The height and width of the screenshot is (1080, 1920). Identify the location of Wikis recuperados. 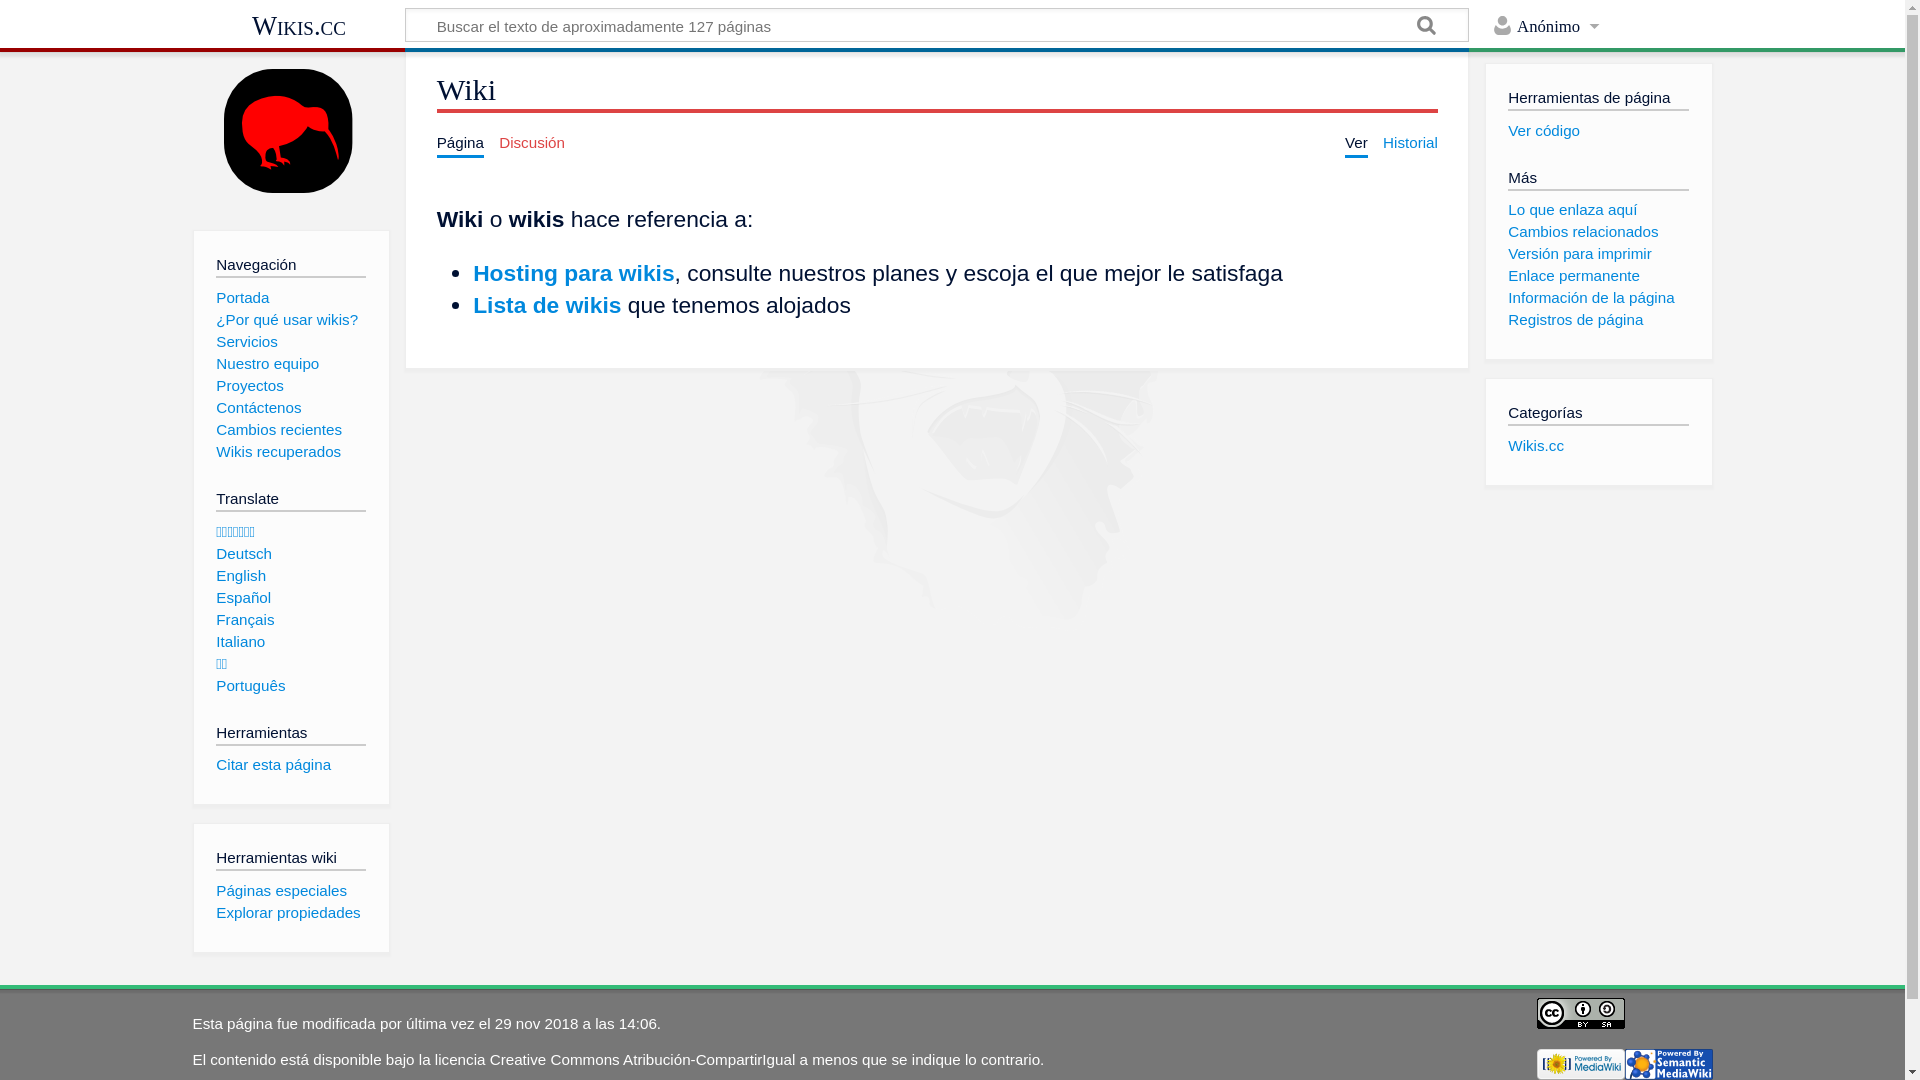
(278, 452).